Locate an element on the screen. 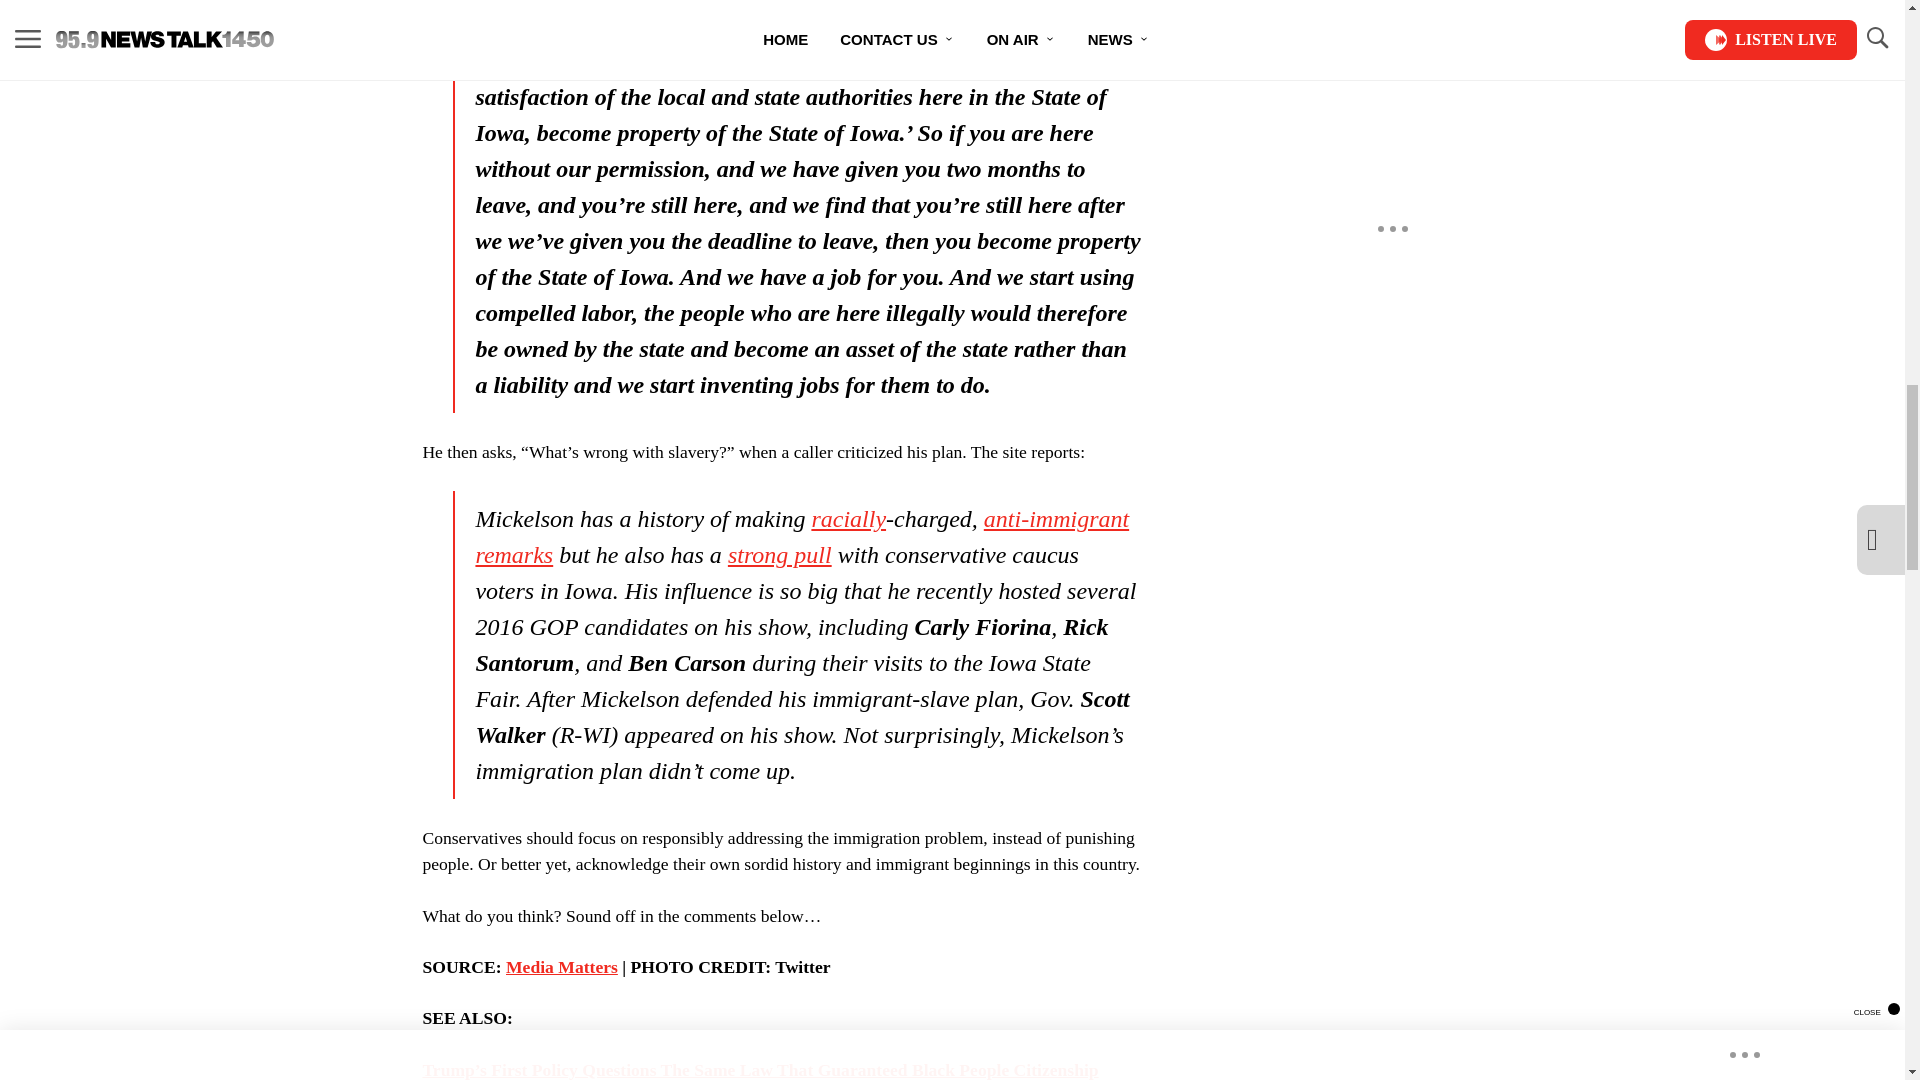  Media Matters is located at coordinates (562, 966).